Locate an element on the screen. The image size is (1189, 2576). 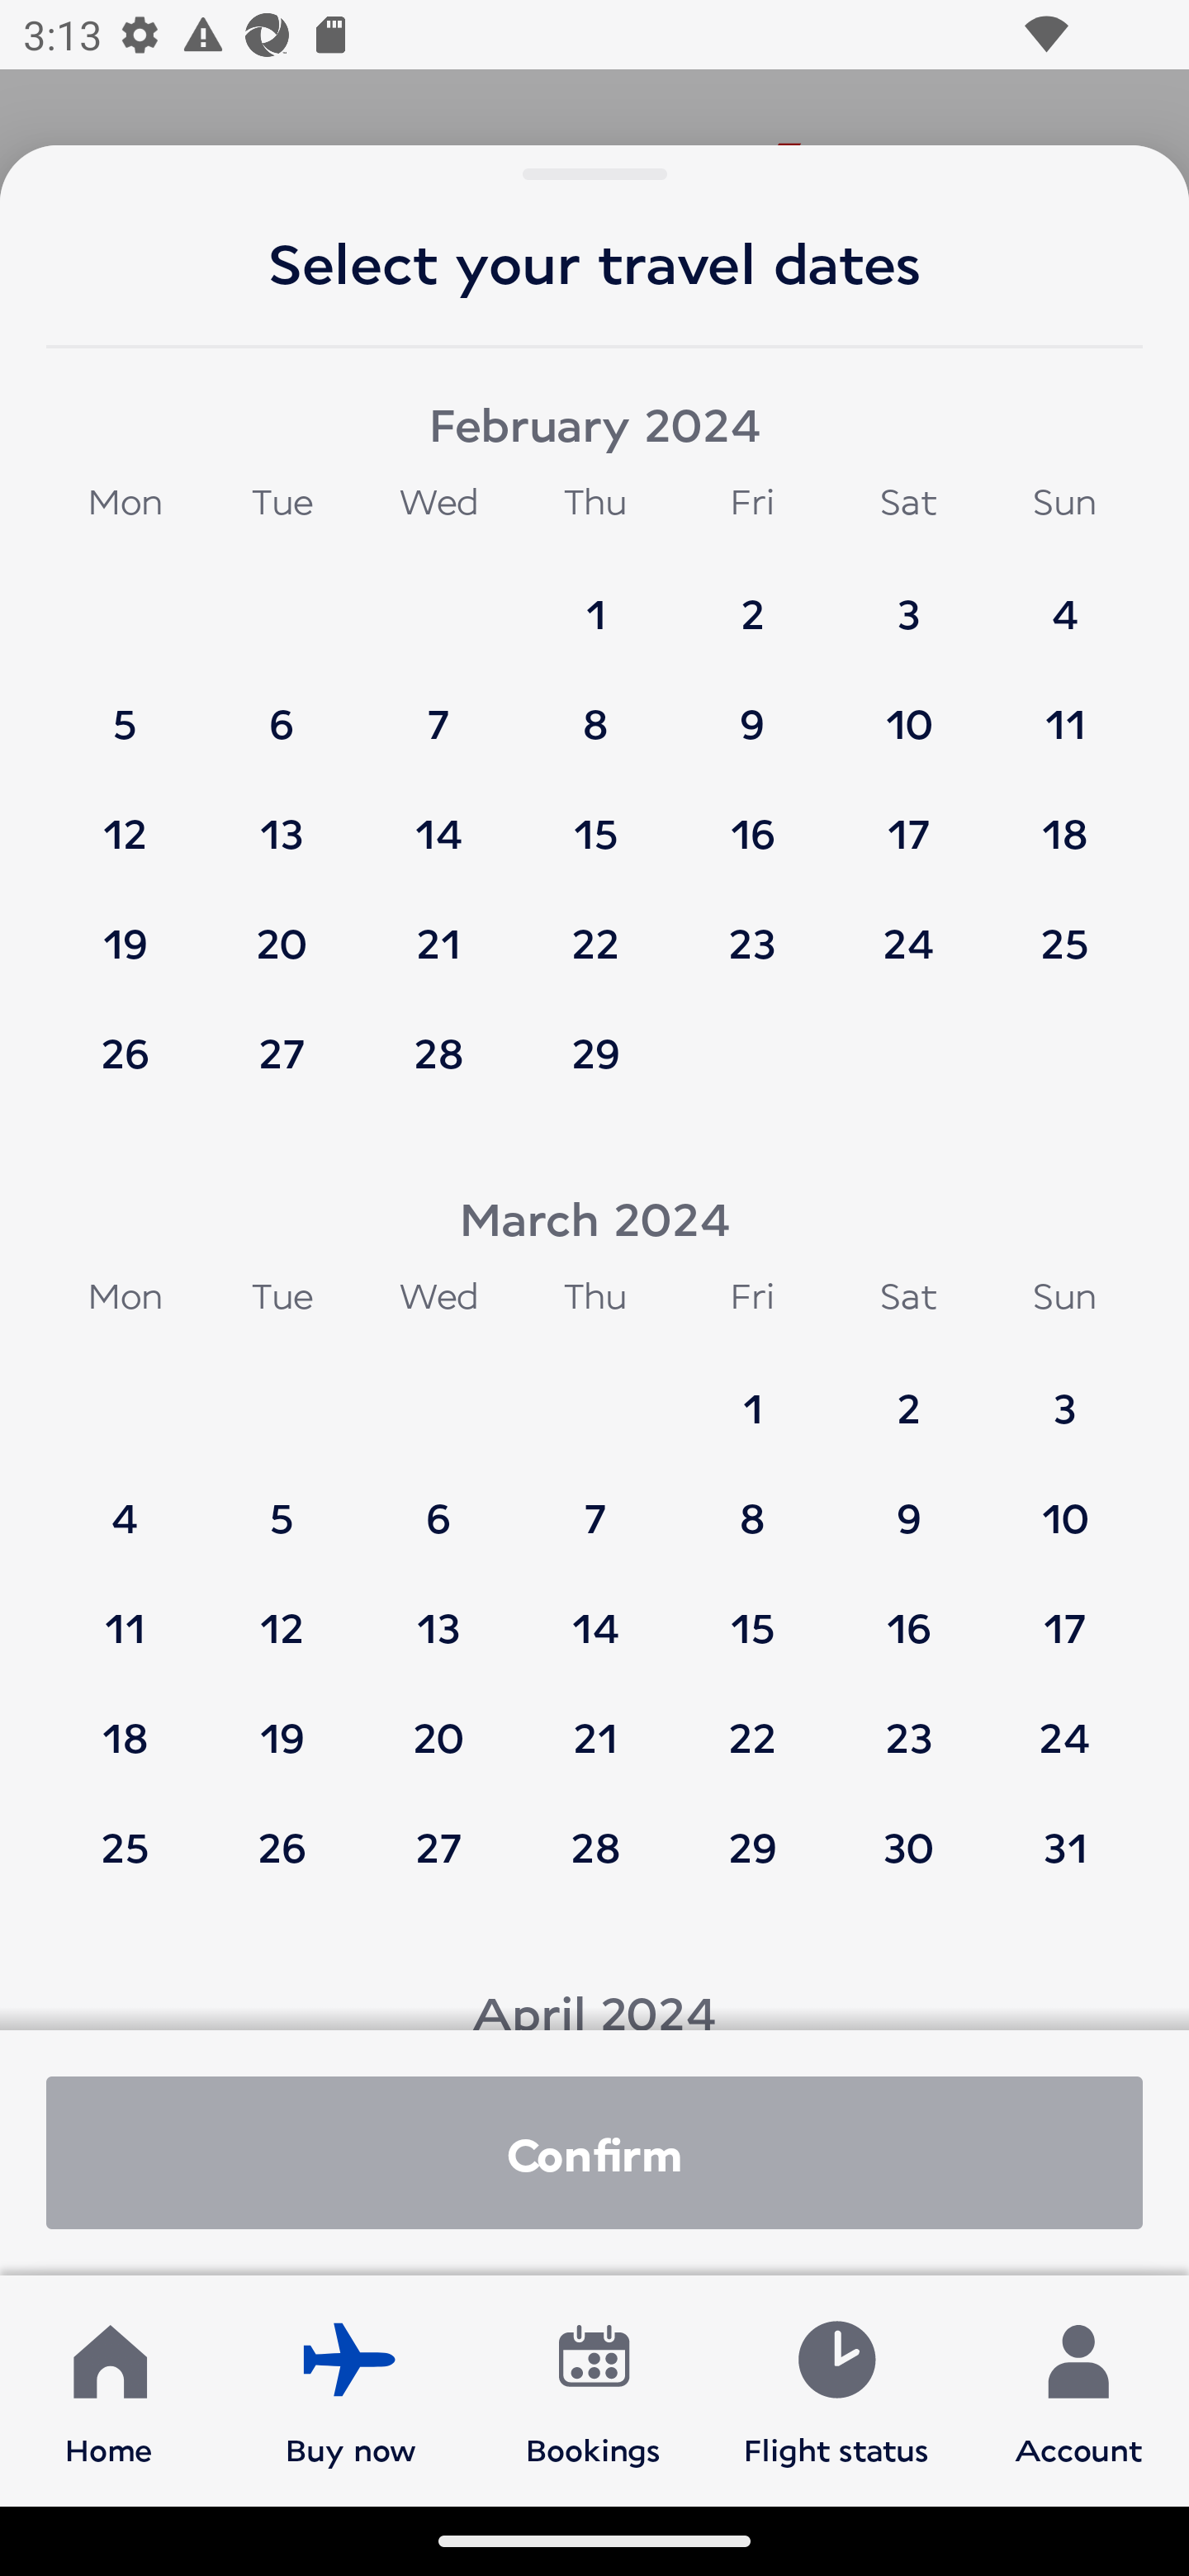
Account is located at coordinates (1078, 2389).